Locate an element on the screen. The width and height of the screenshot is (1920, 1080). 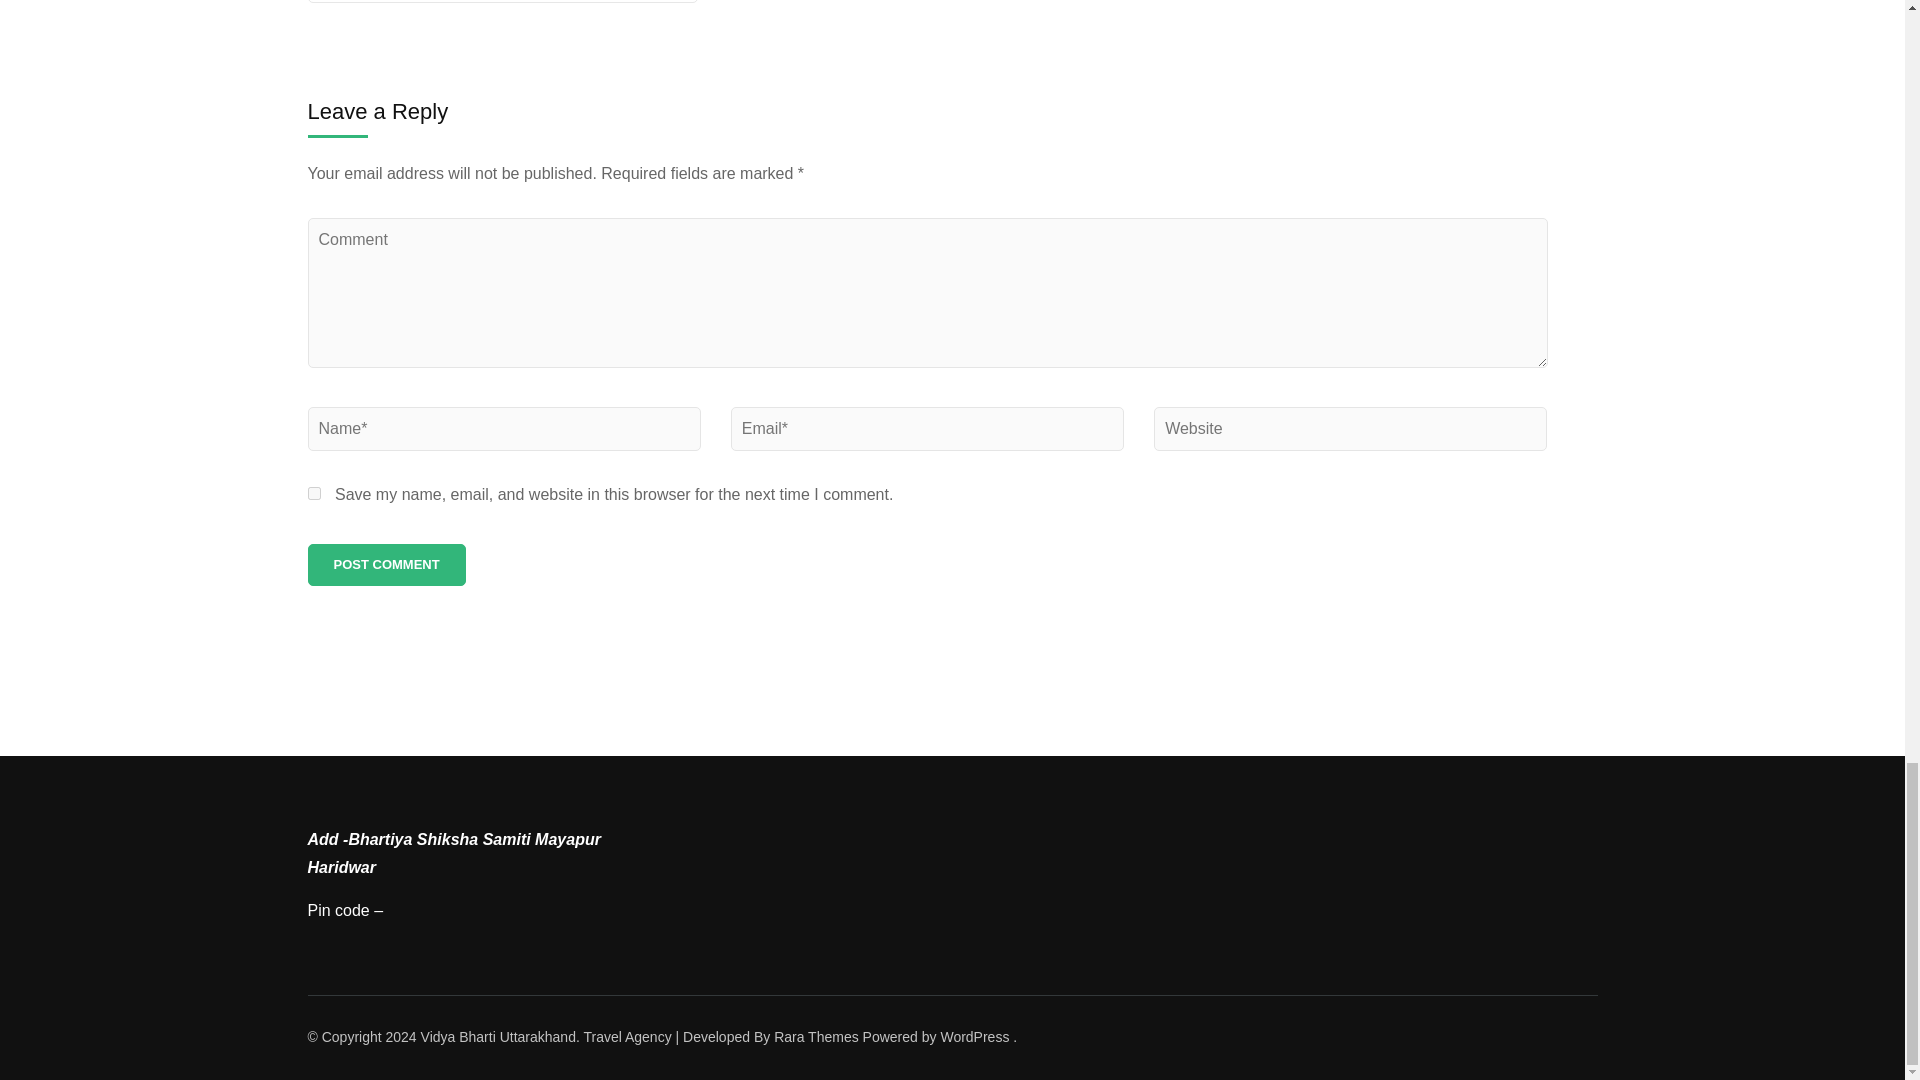
yes is located at coordinates (314, 494).